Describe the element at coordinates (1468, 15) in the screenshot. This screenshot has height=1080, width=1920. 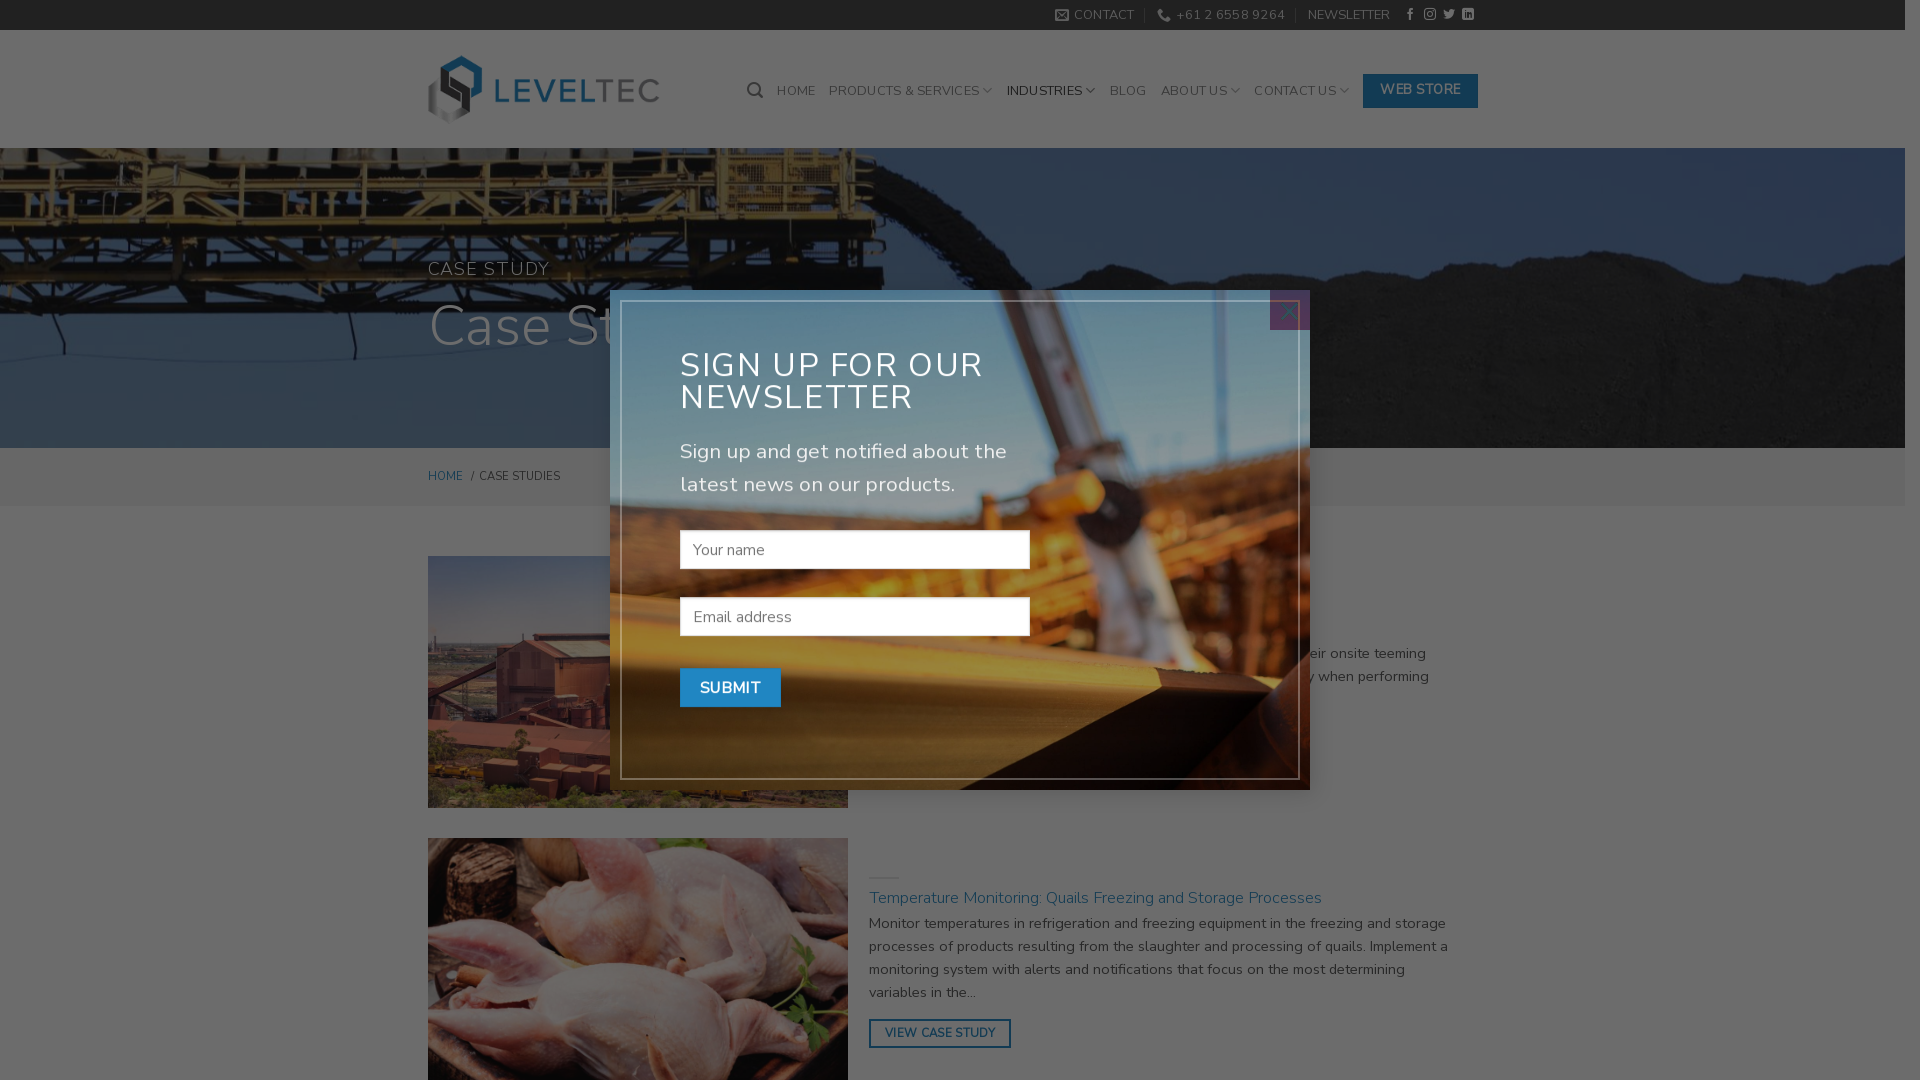
I see `Follow on LinkedIn` at that location.